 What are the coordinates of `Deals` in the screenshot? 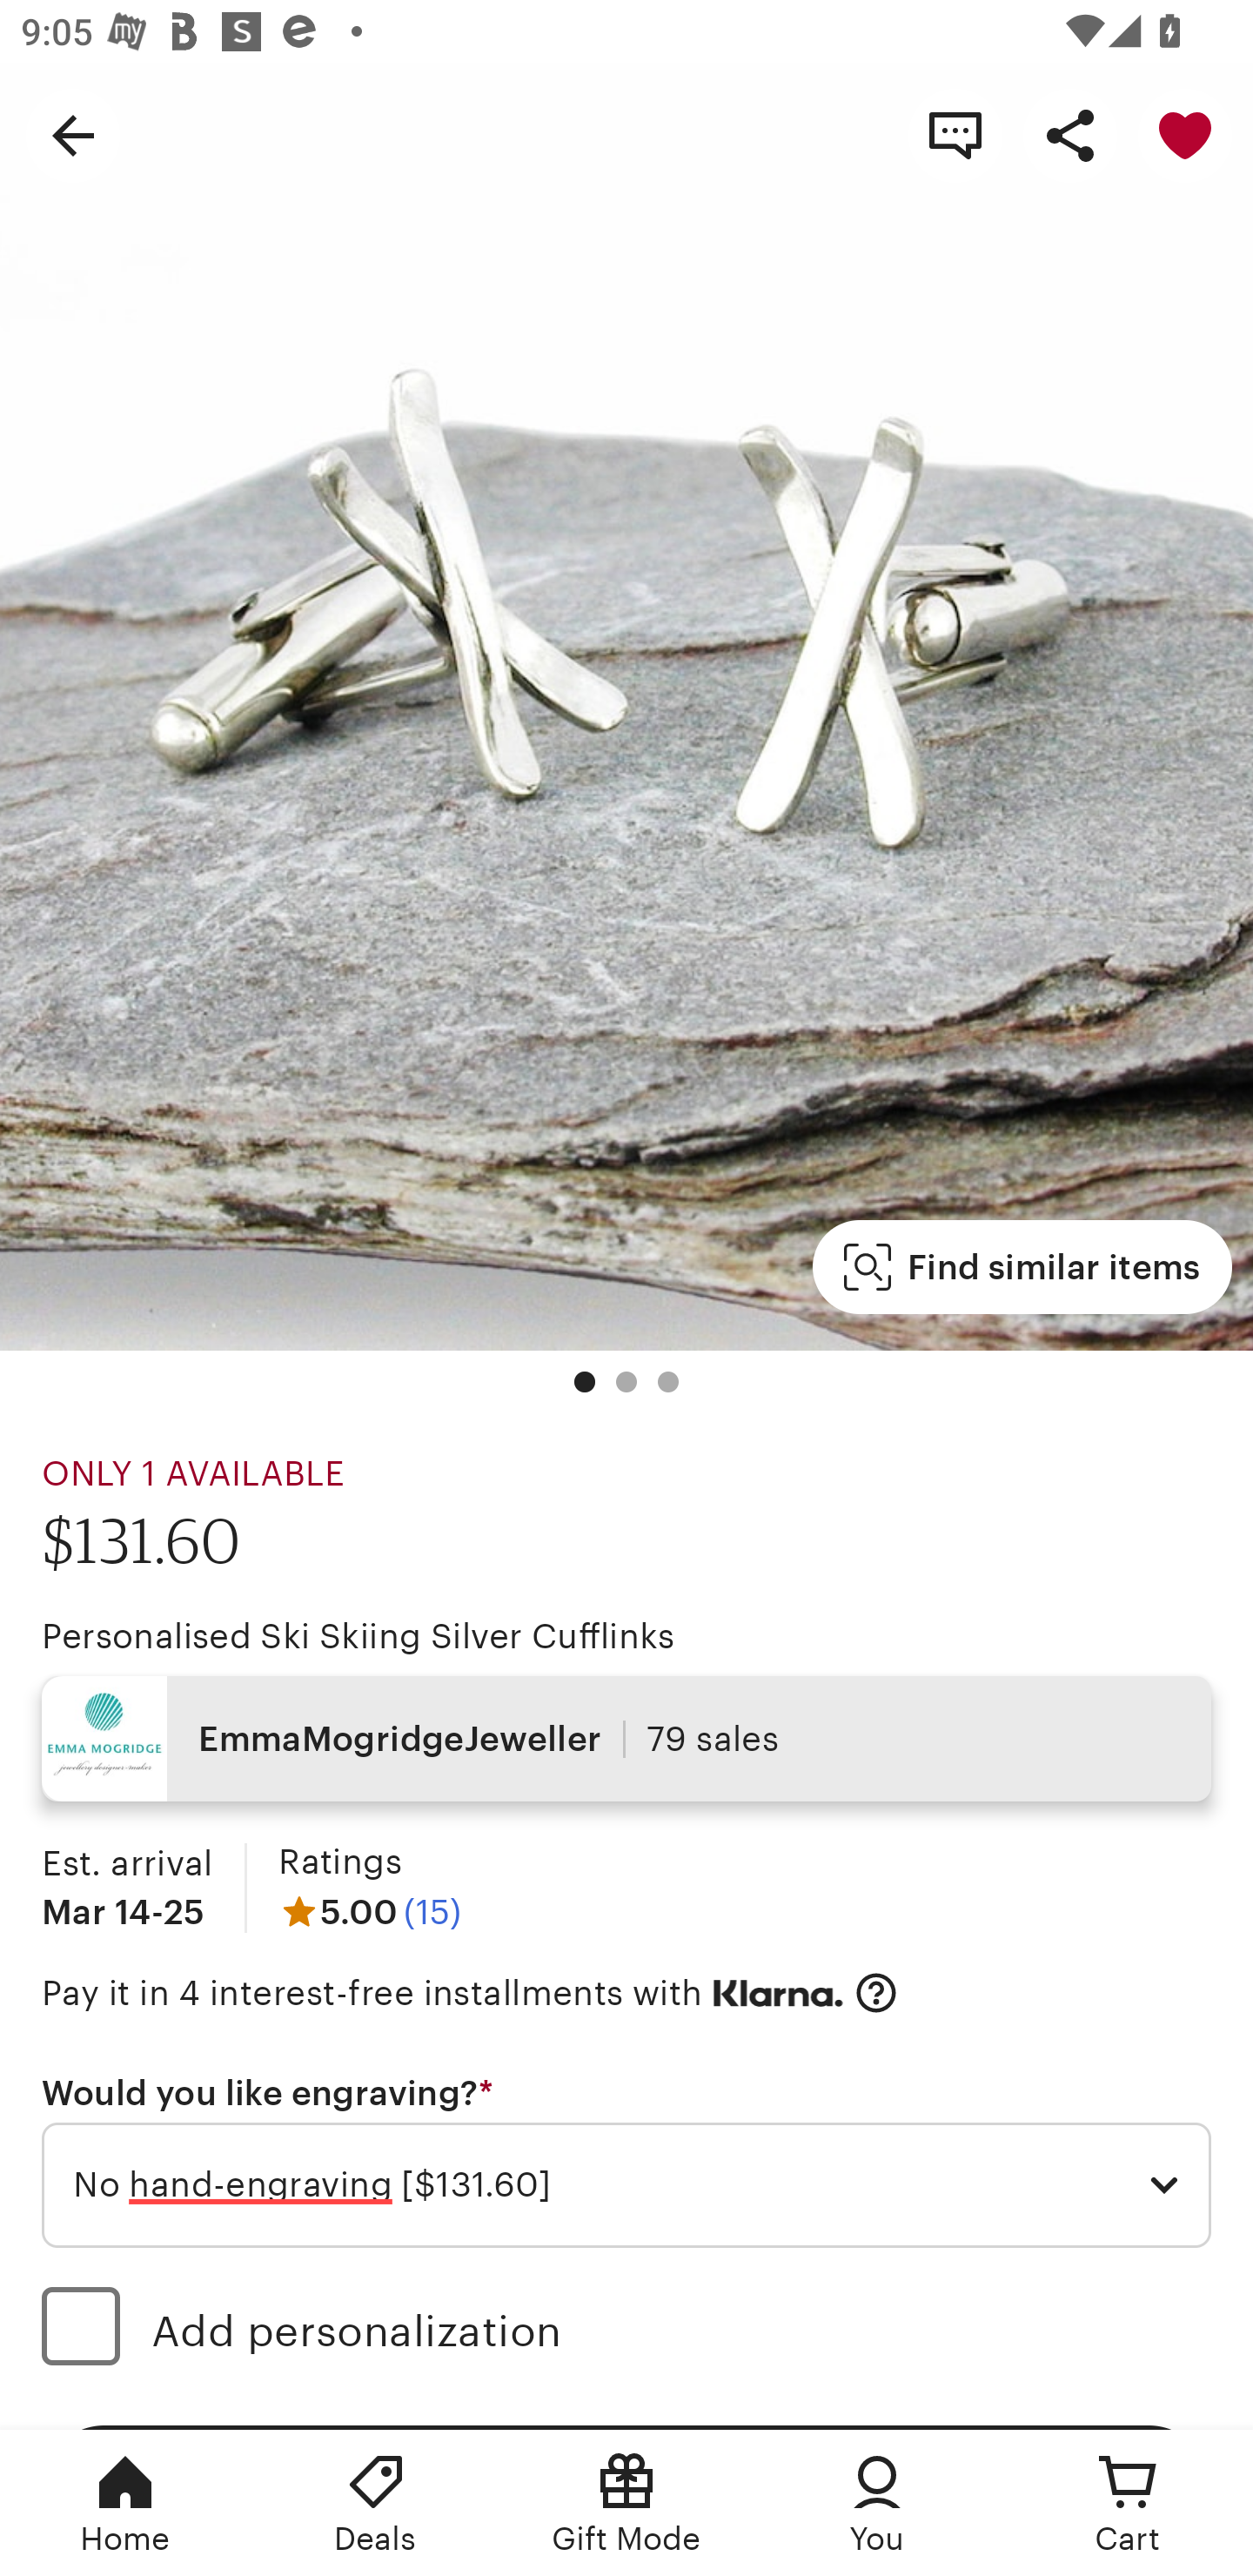 It's located at (376, 2503).